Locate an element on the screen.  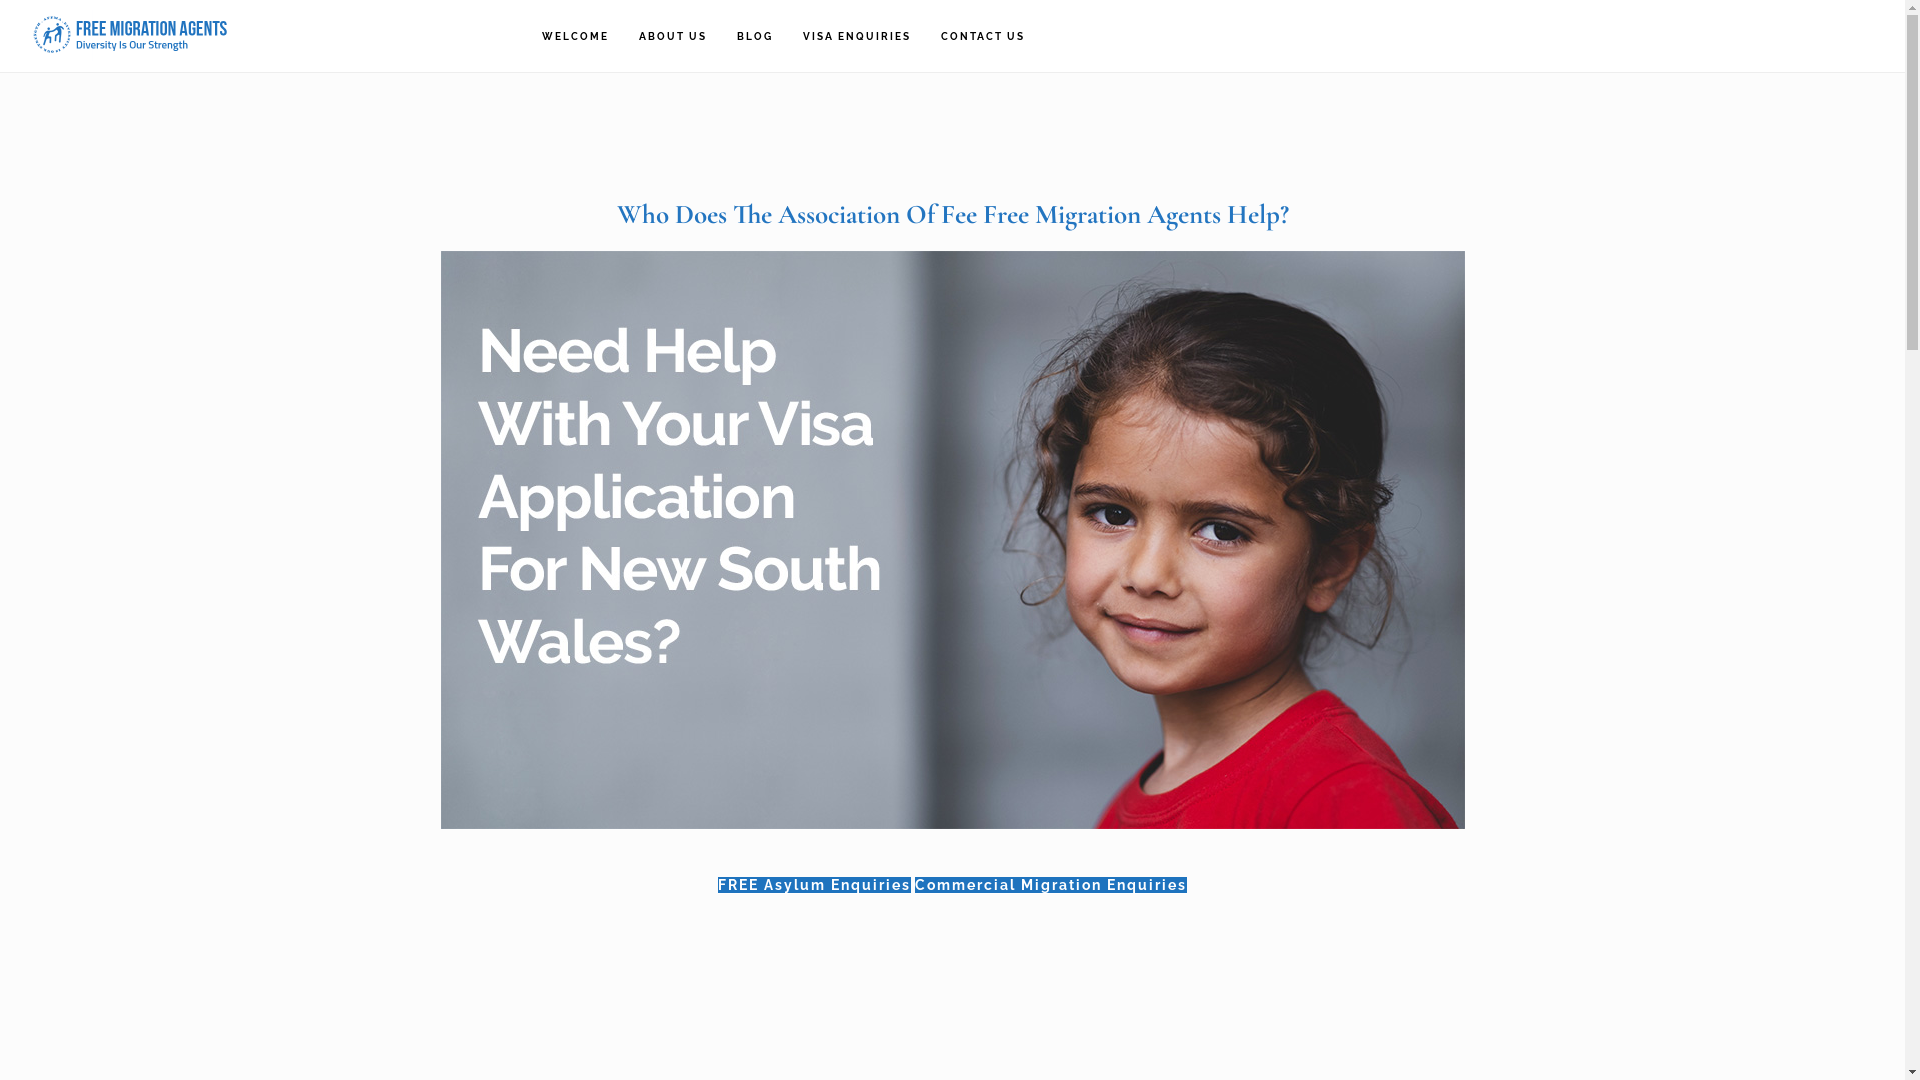
VISA ENQUIRIES is located at coordinates (857, 37).